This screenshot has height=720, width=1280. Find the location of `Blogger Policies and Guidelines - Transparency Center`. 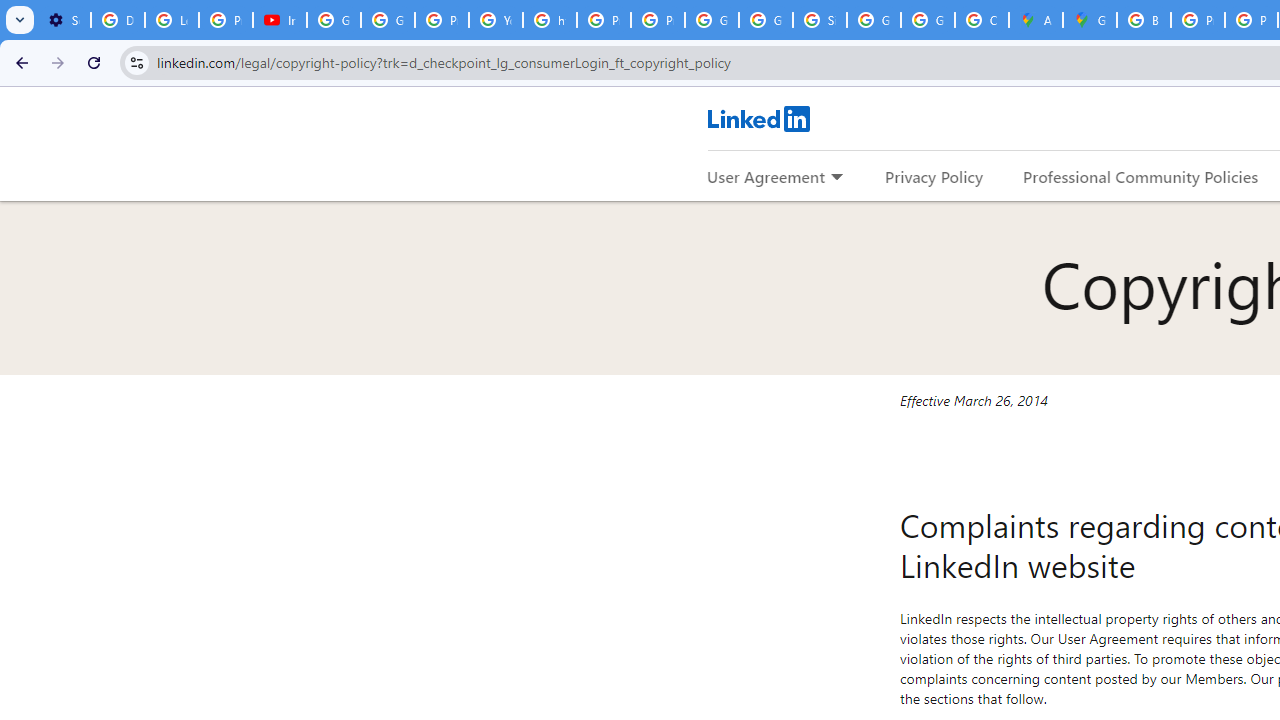

Blogger Policies and Guidelines - Transparency Center is located at coordinates (1144, 20).